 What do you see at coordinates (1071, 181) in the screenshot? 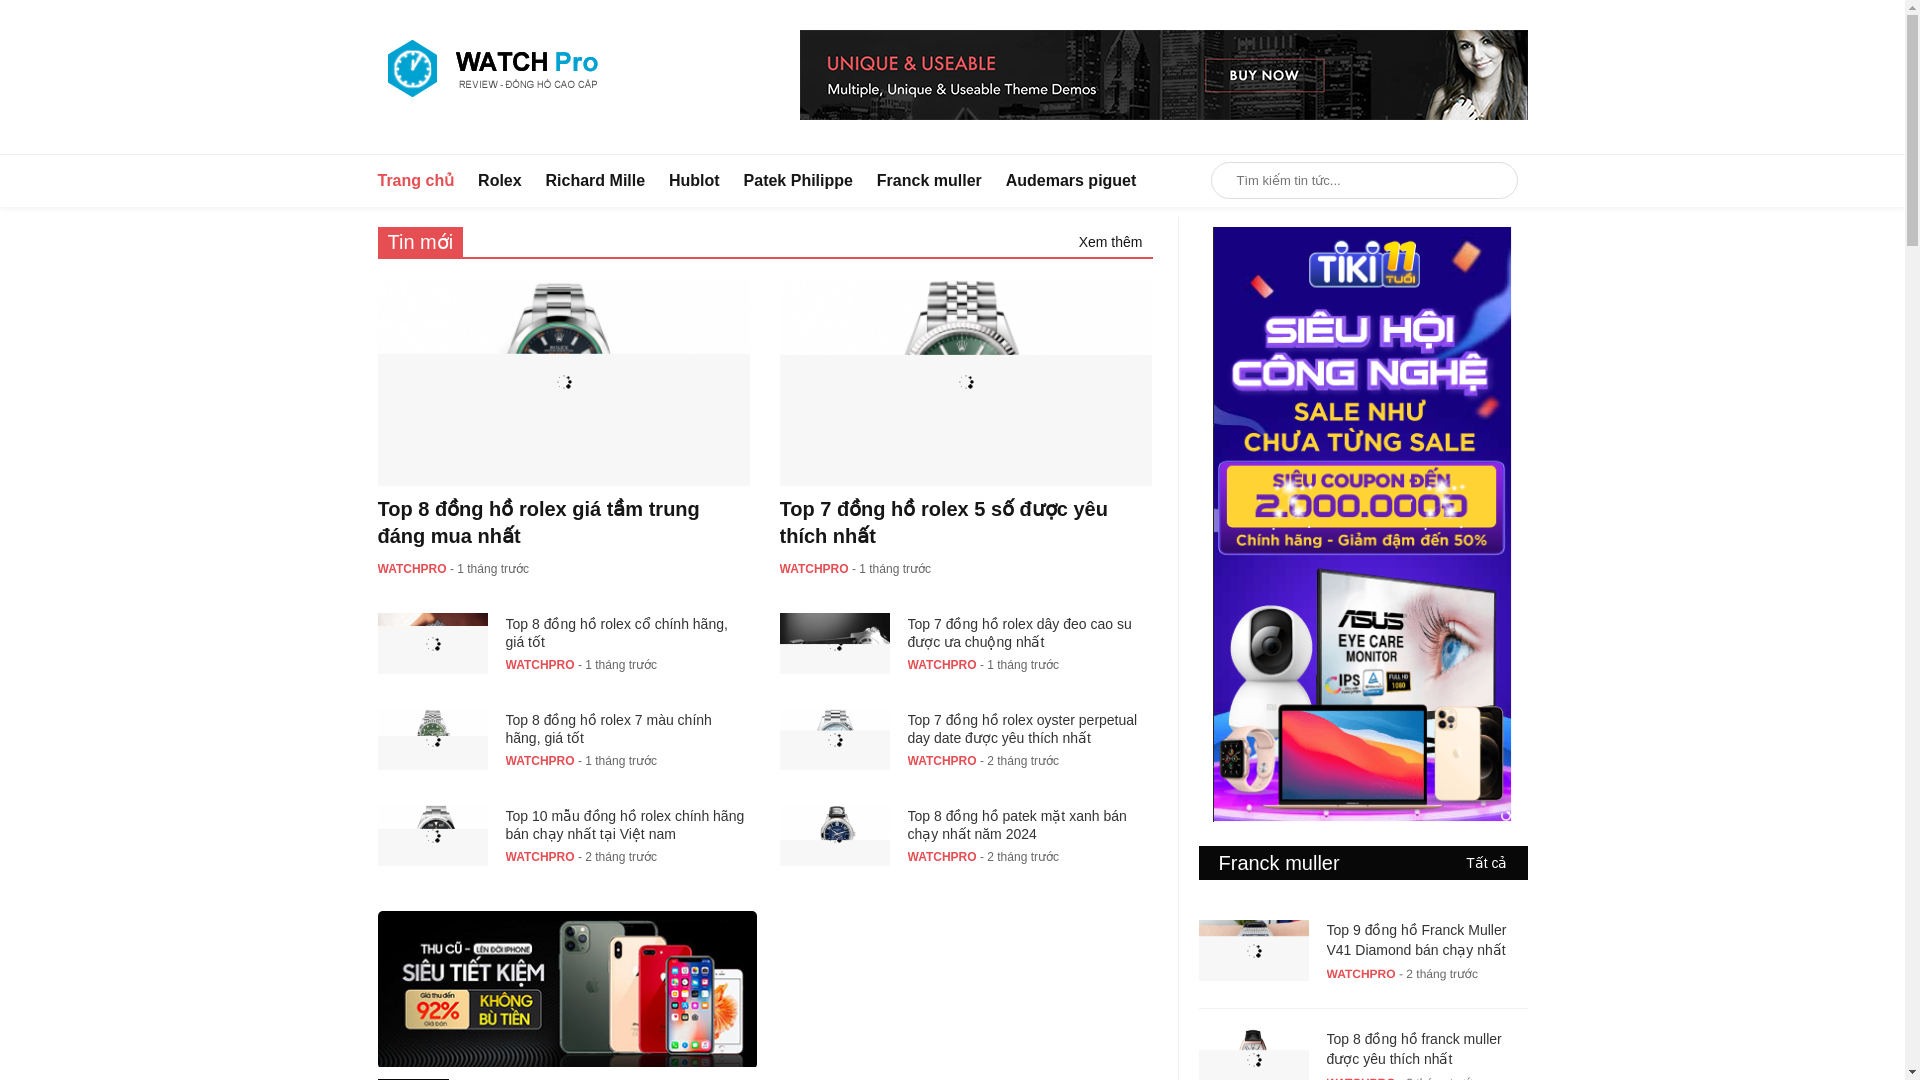
I see `Audemars piguet` at bounding box center [1071, 181].